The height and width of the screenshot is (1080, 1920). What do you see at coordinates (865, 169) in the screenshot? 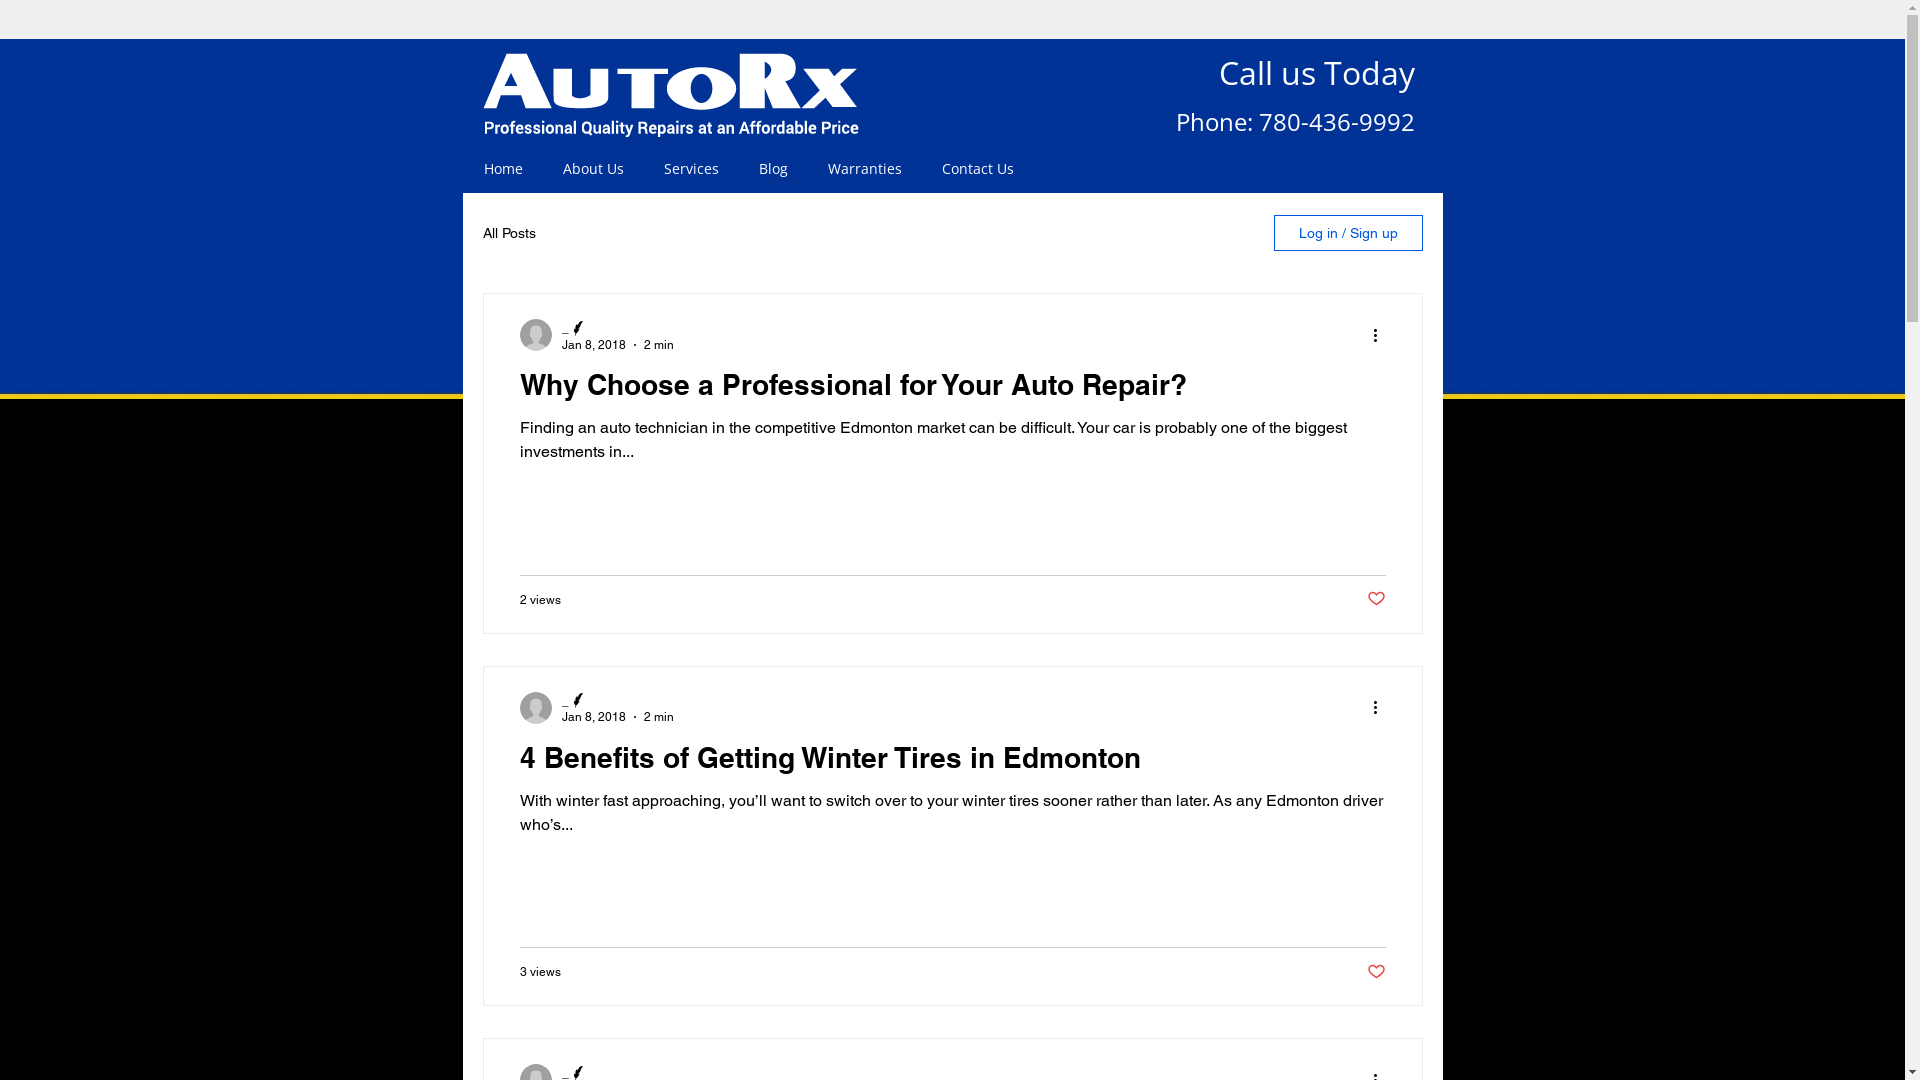
I see `Warranties` at bounding box center [865, 169].